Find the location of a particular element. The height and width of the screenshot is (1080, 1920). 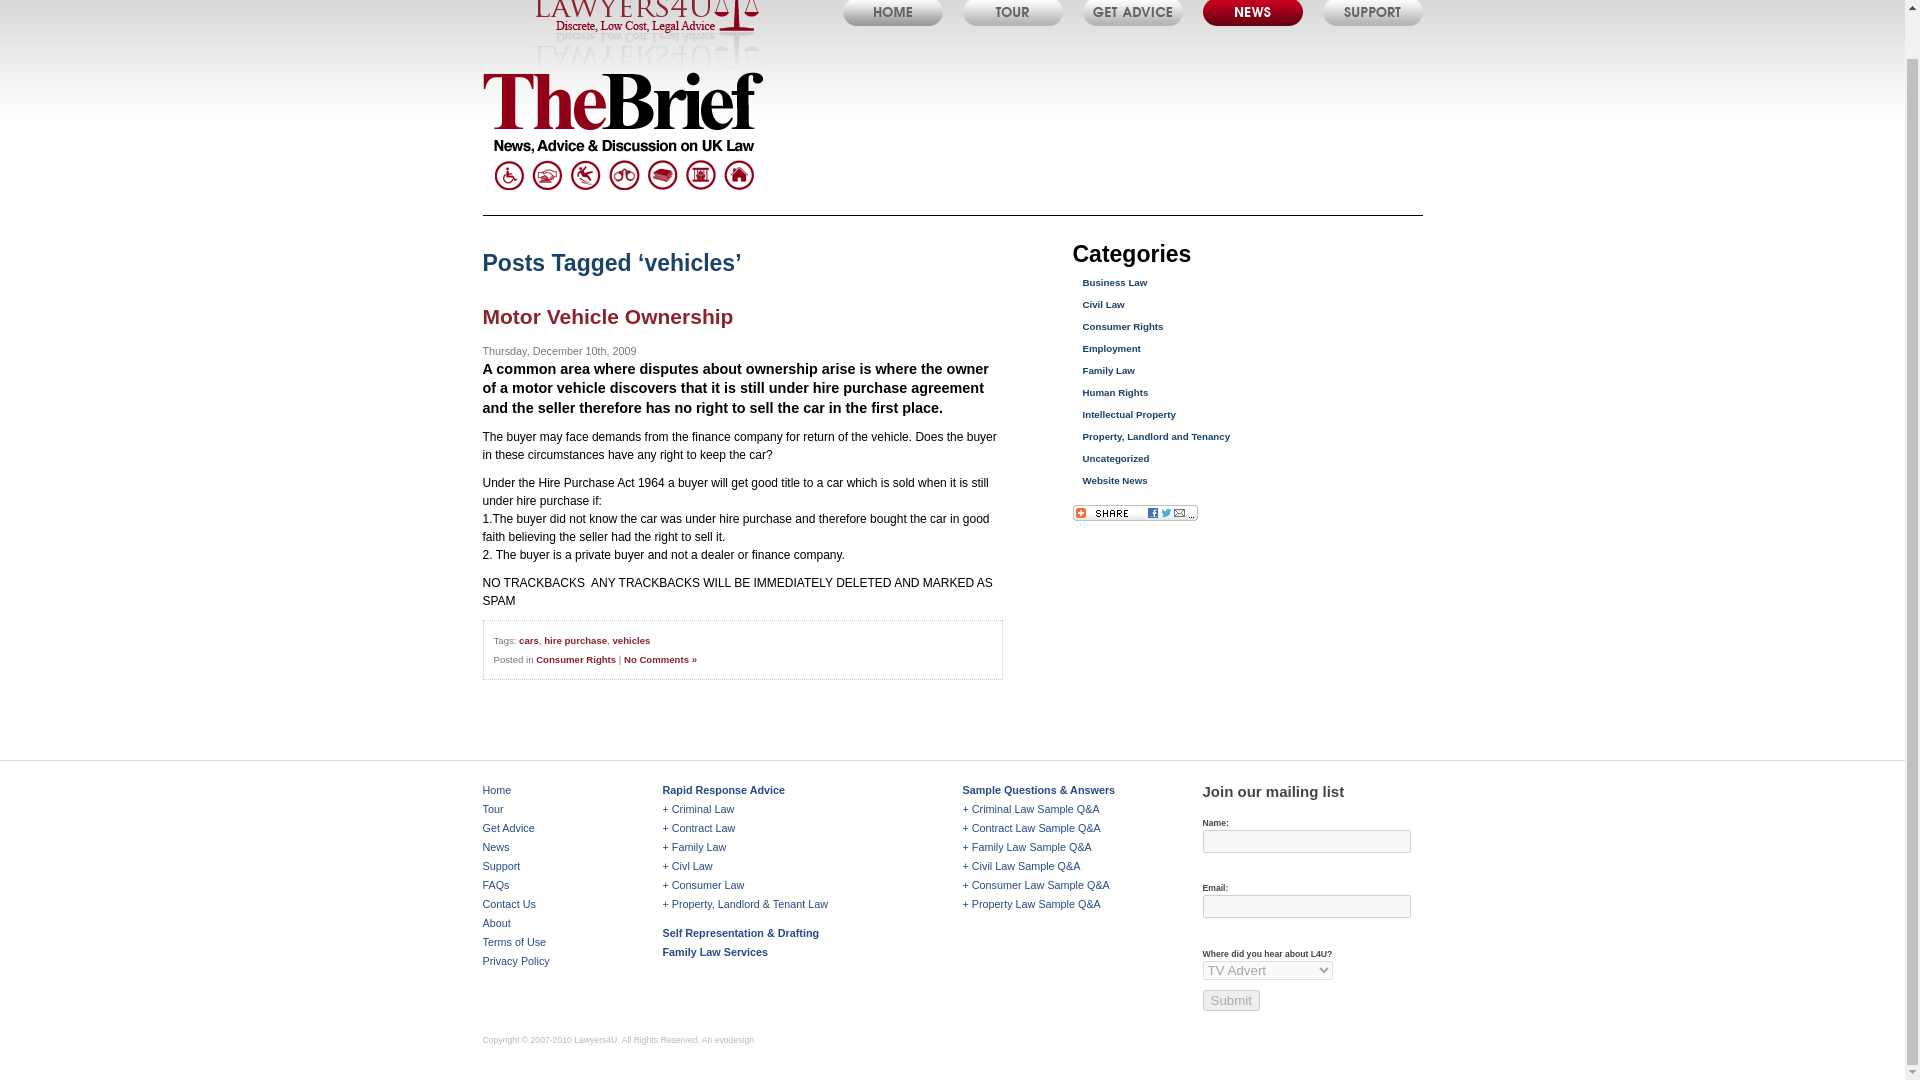

Property, Landlord and Tenancy is located at coordinates (1156, 436).